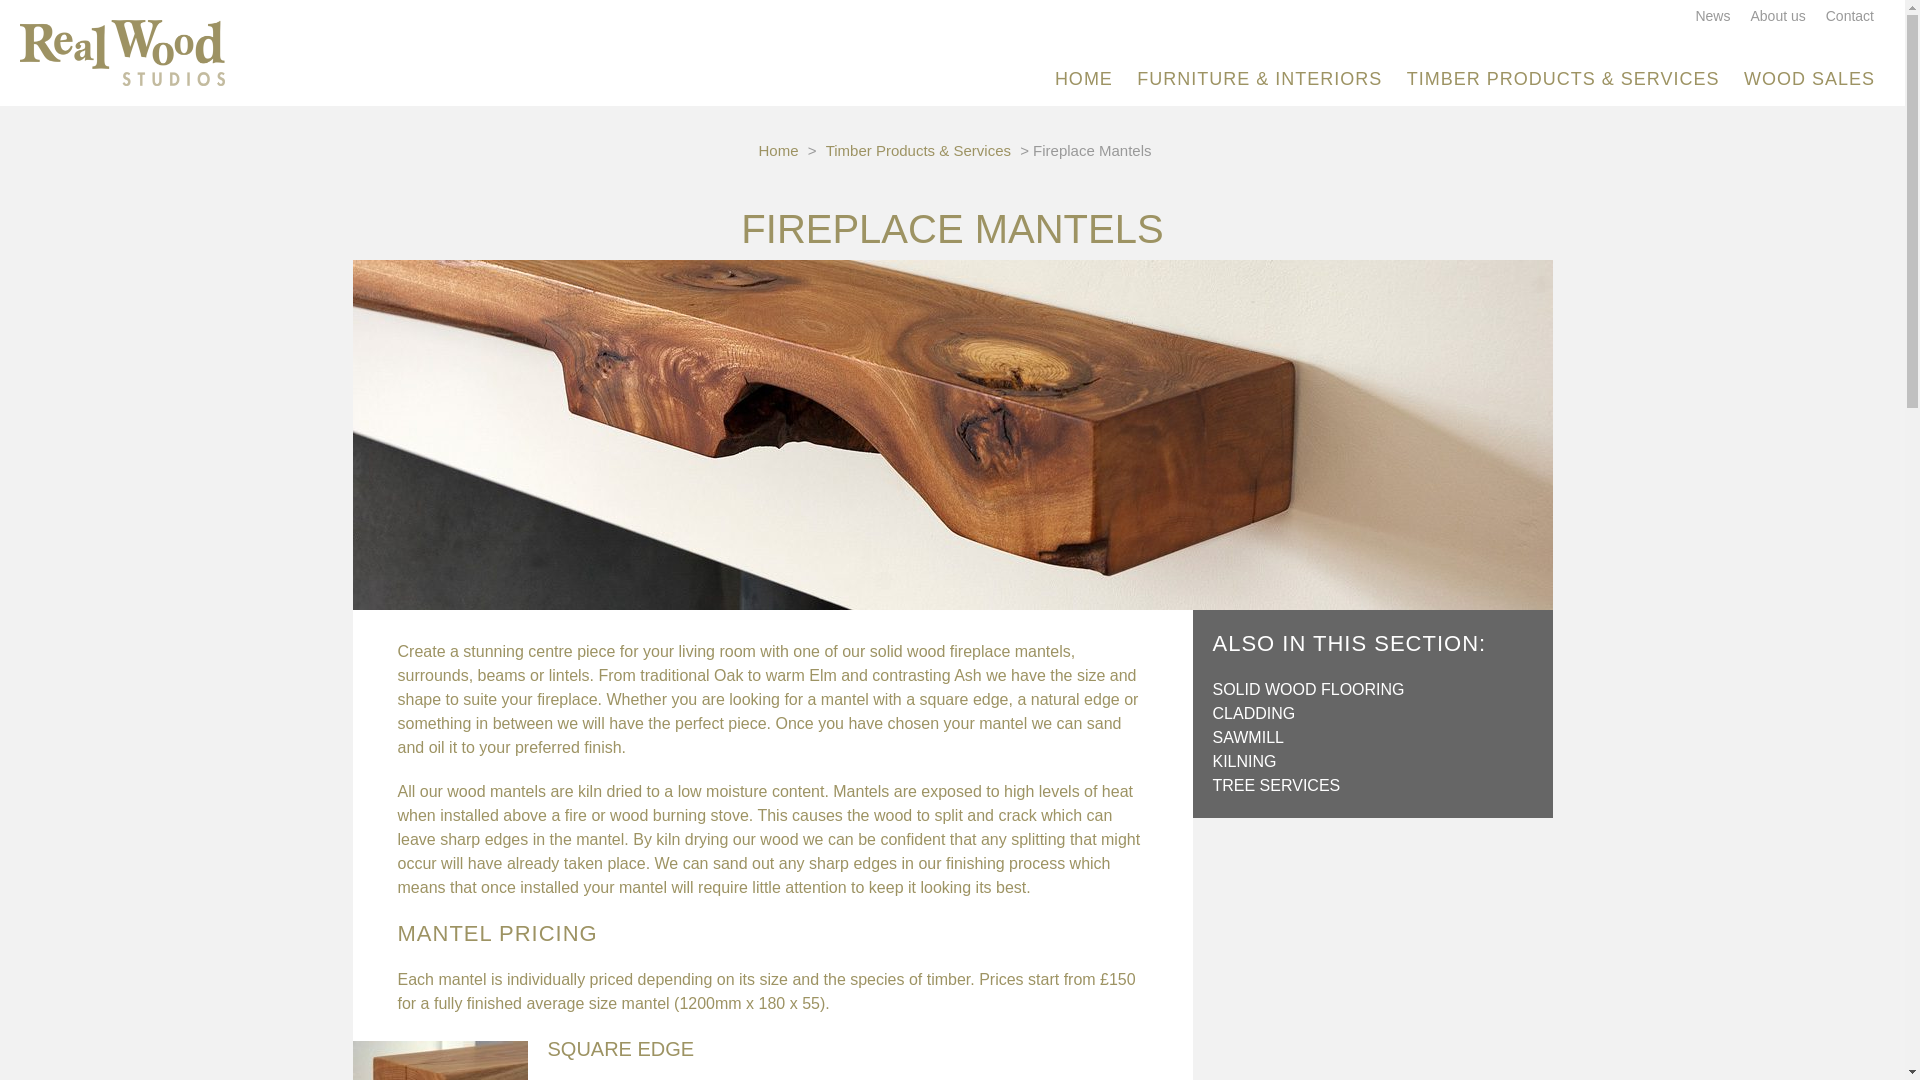 The height and width of the screenshot is (1080, 1920). Describe the element at coordinates (122, 52) in the screenshot. I see `Real Wood Studios` at that location.